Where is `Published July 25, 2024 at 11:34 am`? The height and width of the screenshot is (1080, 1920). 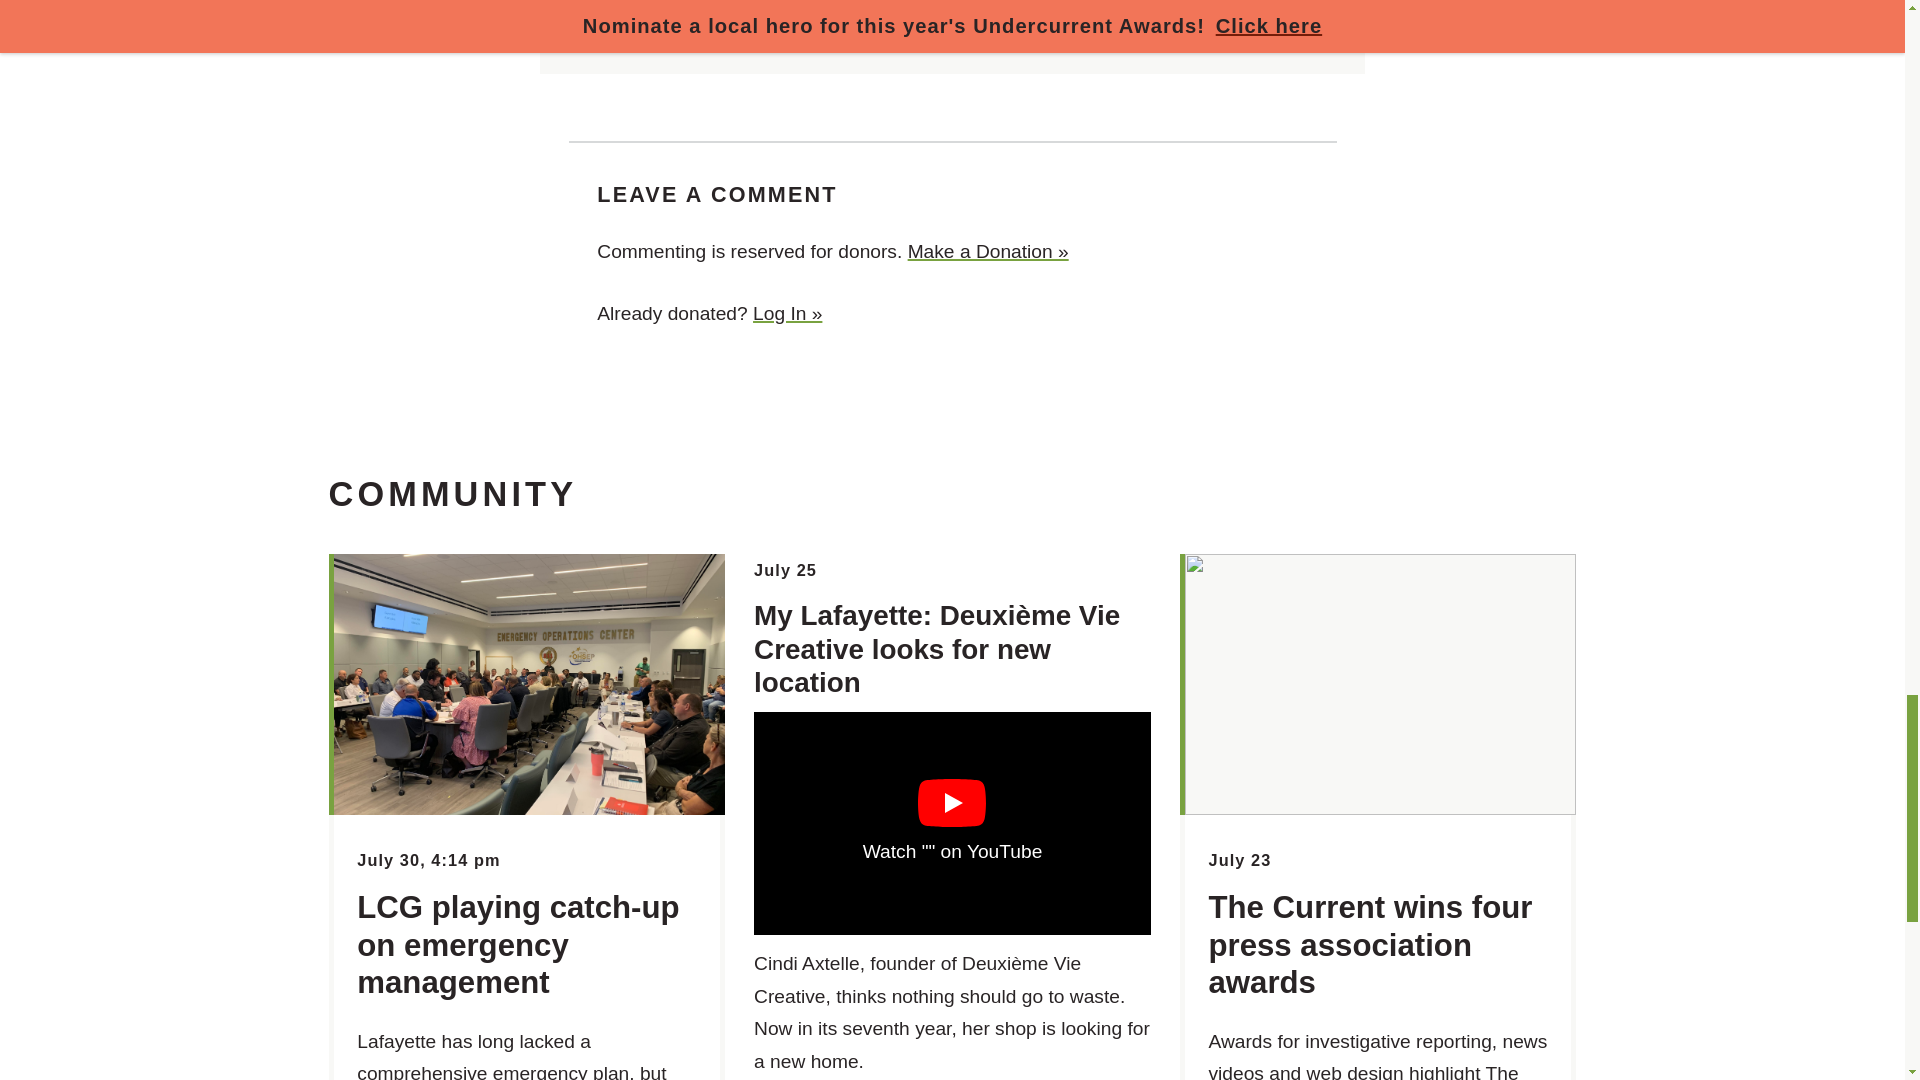 Published July 25, 2024 at 11:34 am is located at coordinates (786, 569).